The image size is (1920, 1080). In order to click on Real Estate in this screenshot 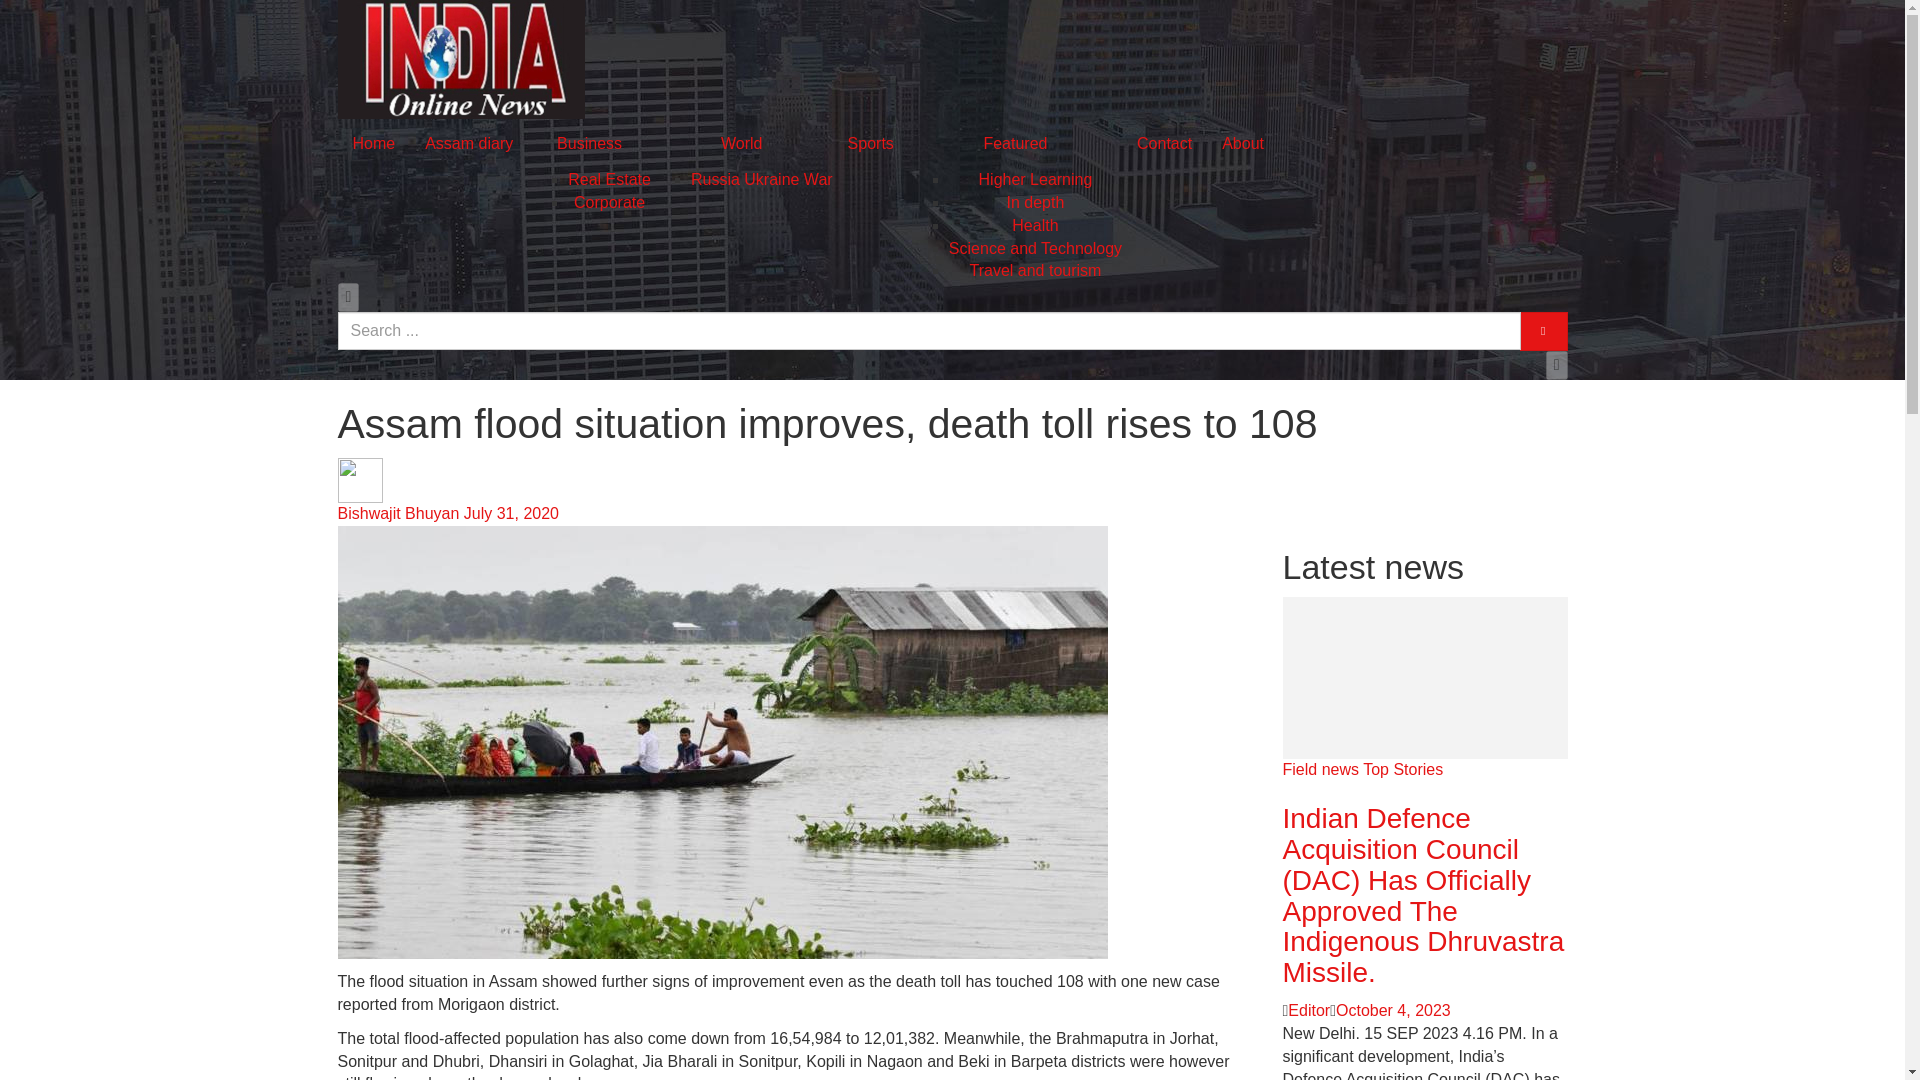, I will do `click(609, 178)`.